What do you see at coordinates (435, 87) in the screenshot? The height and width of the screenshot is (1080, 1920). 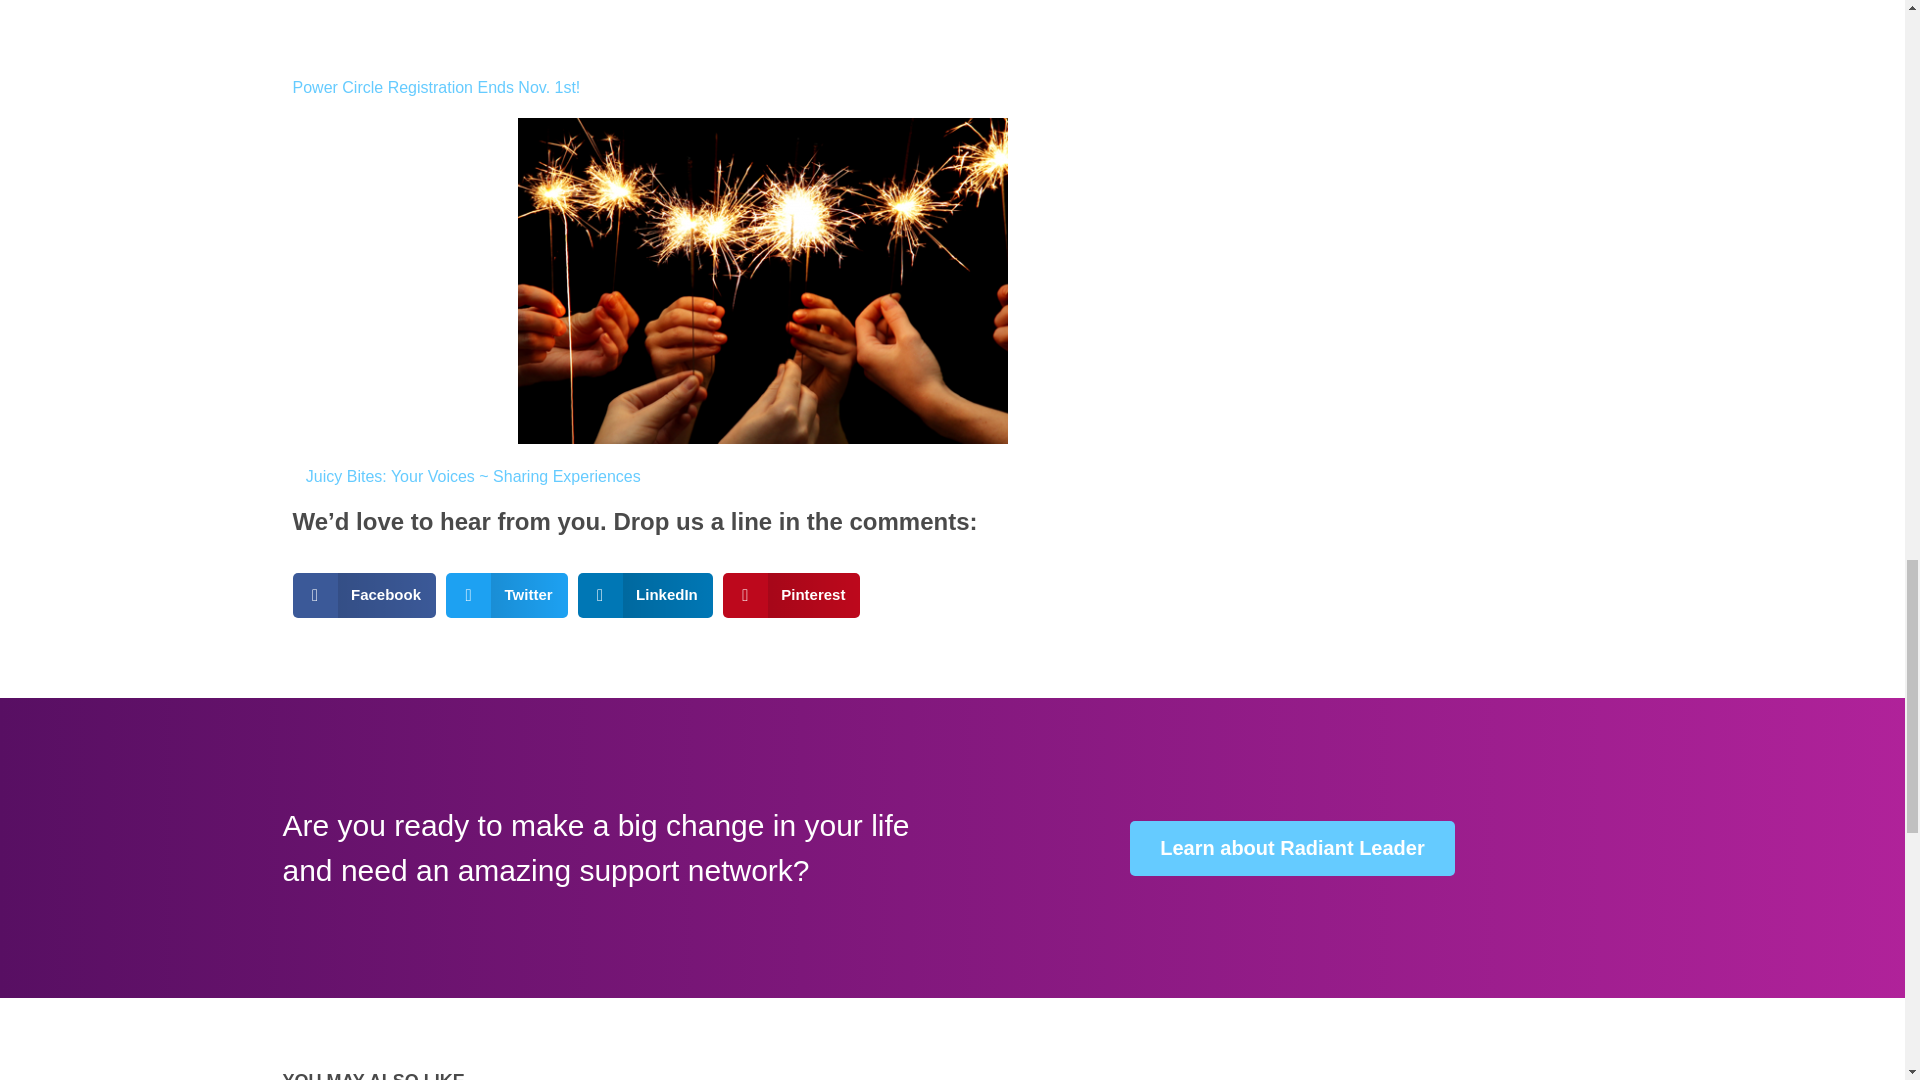 I see `Power Circles` at bounding box center [435, 87].